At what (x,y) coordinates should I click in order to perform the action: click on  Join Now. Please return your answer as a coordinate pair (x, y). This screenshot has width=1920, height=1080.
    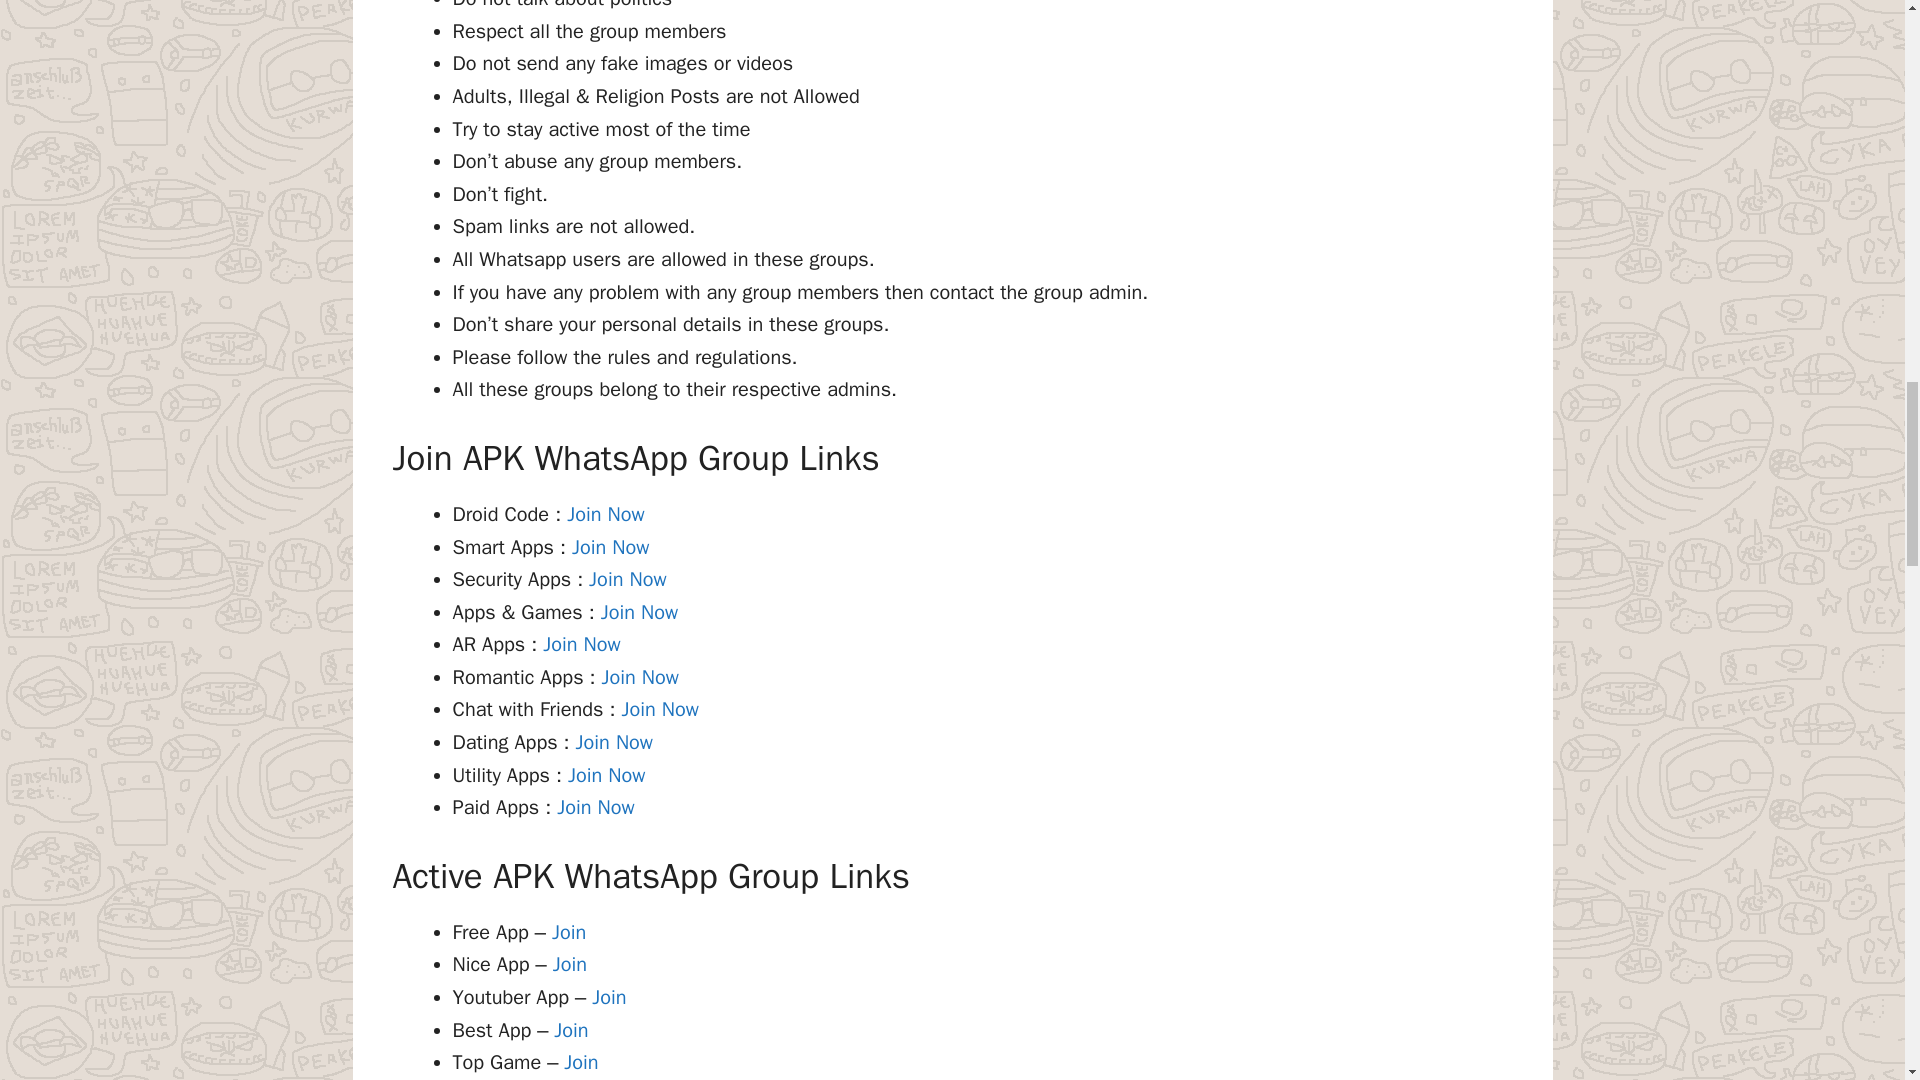
    Looking at the image, I should click on (611, 742).